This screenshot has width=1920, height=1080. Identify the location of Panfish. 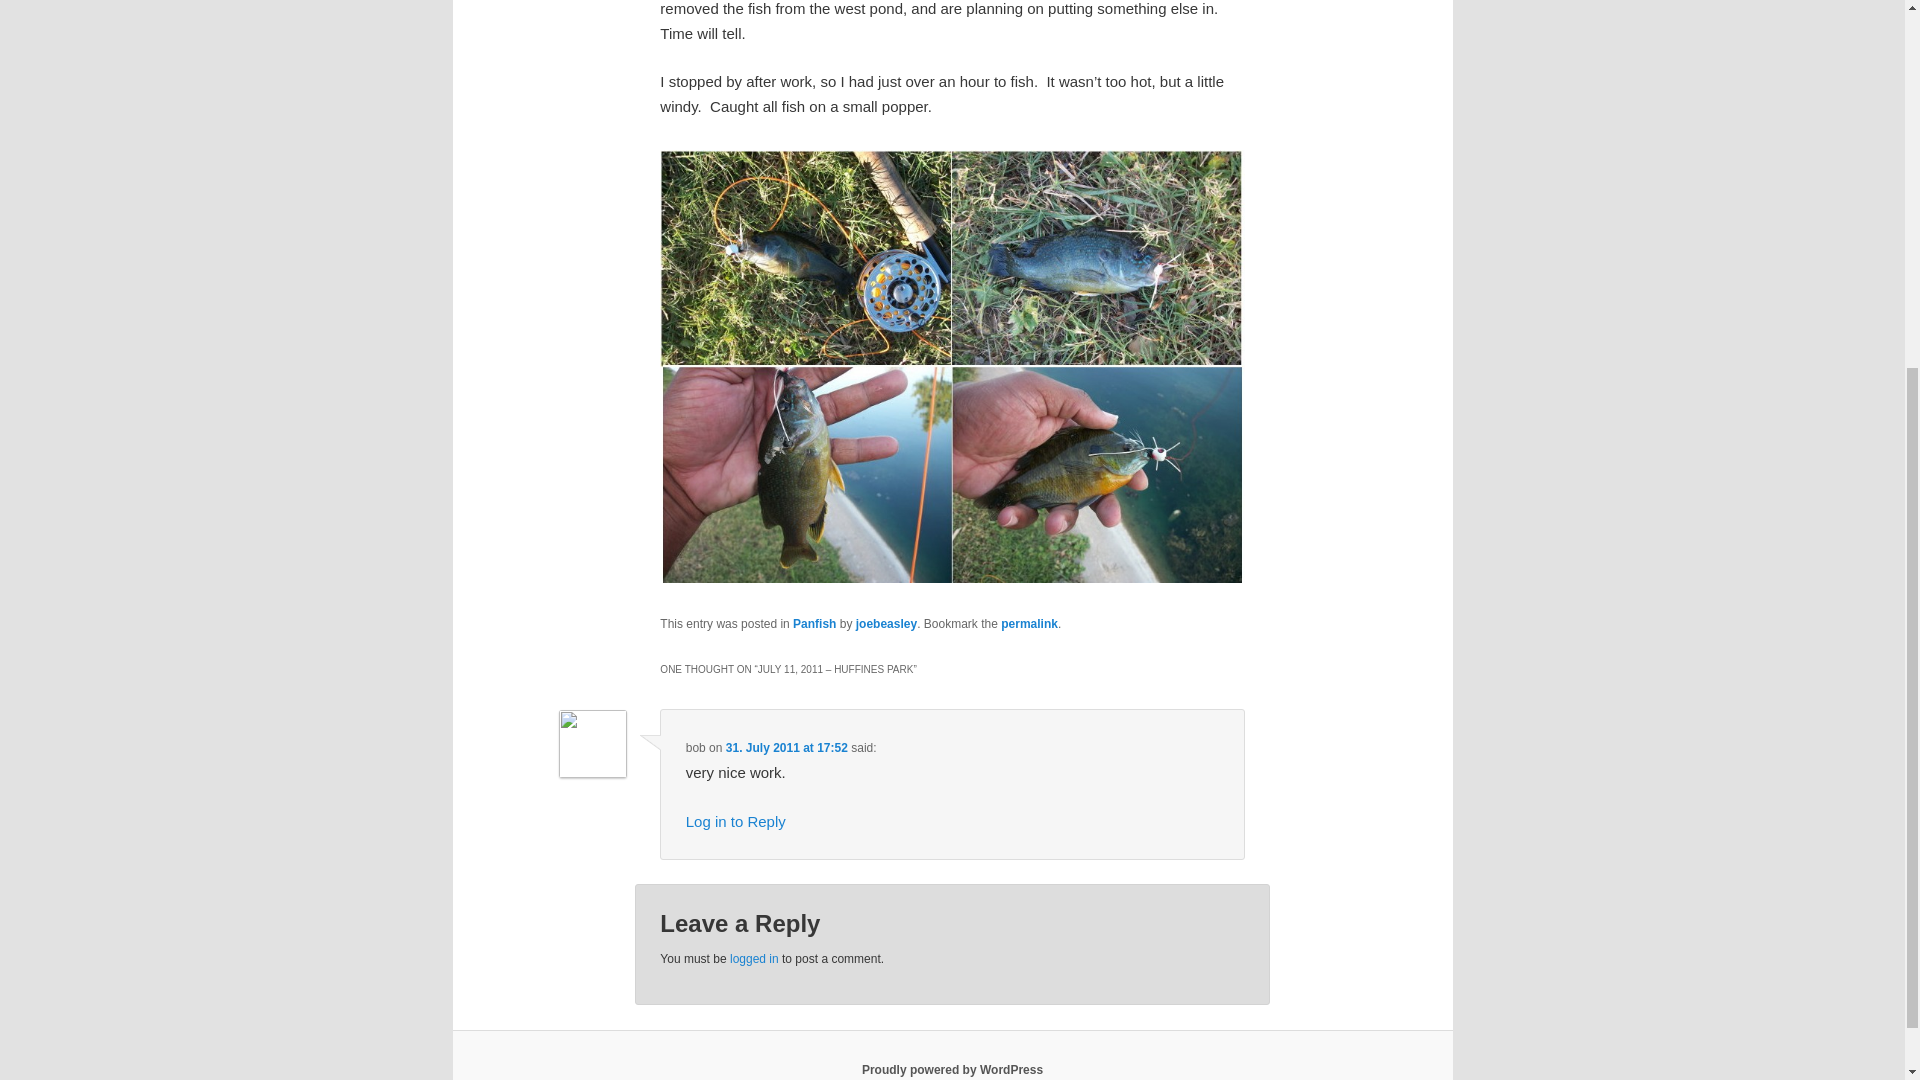
(814, 623).